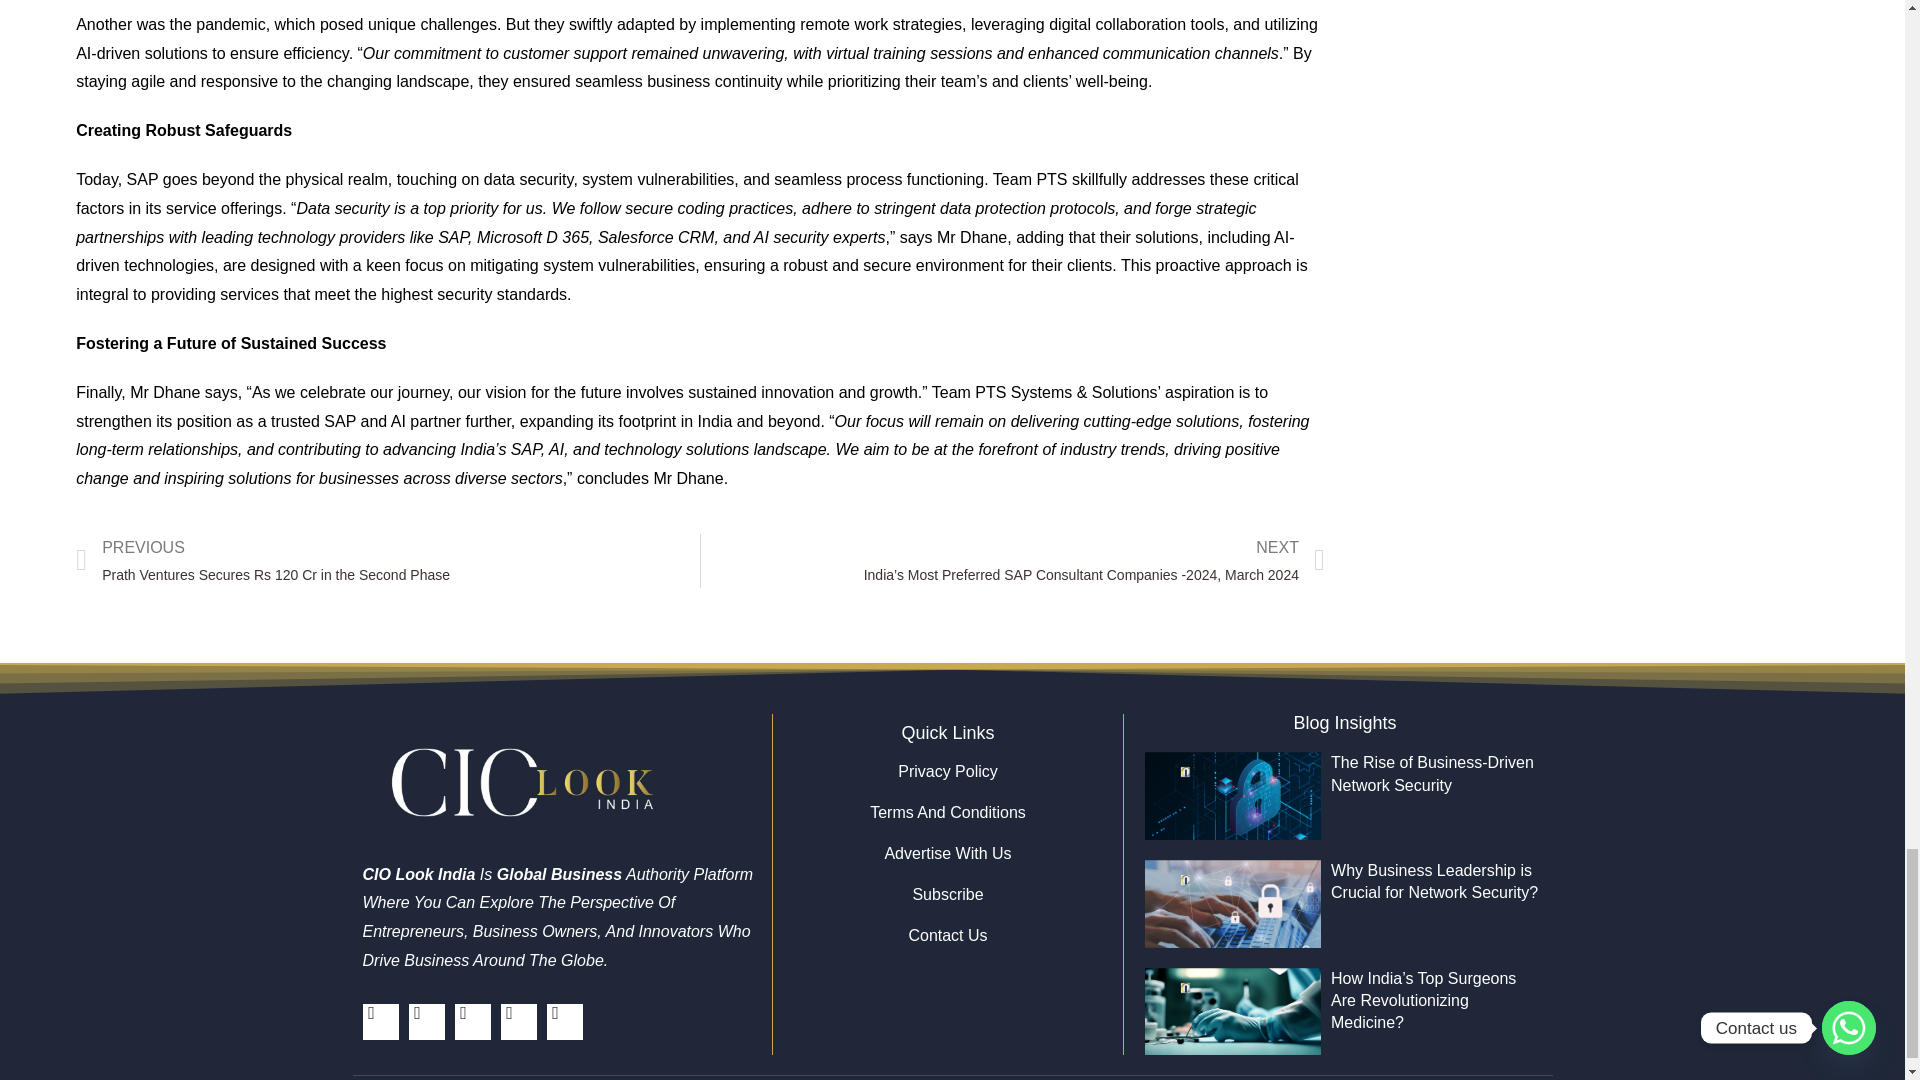 The height and width of the screenshot is (1080, 1920). I want to click on Advertise With Us, so click(947, 854).